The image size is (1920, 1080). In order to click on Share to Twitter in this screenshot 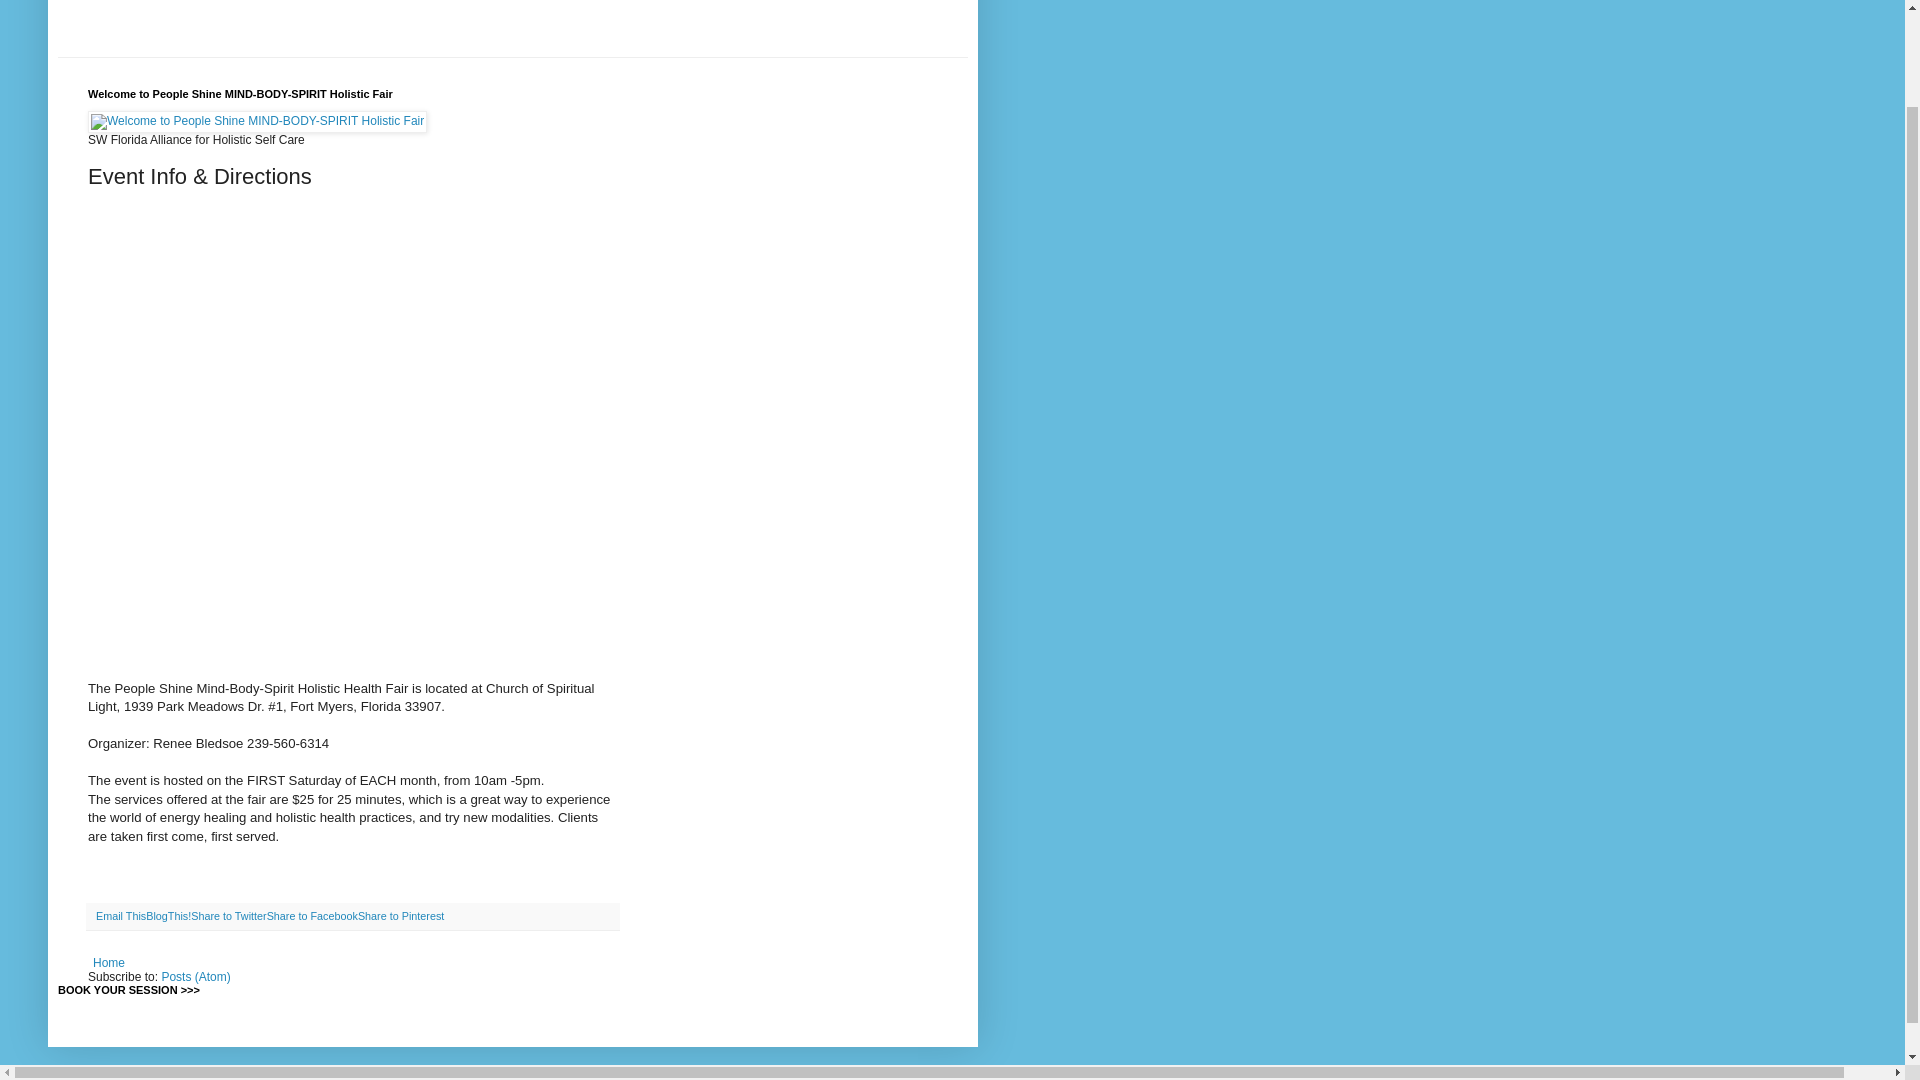, I will do `click(228, 916)`.